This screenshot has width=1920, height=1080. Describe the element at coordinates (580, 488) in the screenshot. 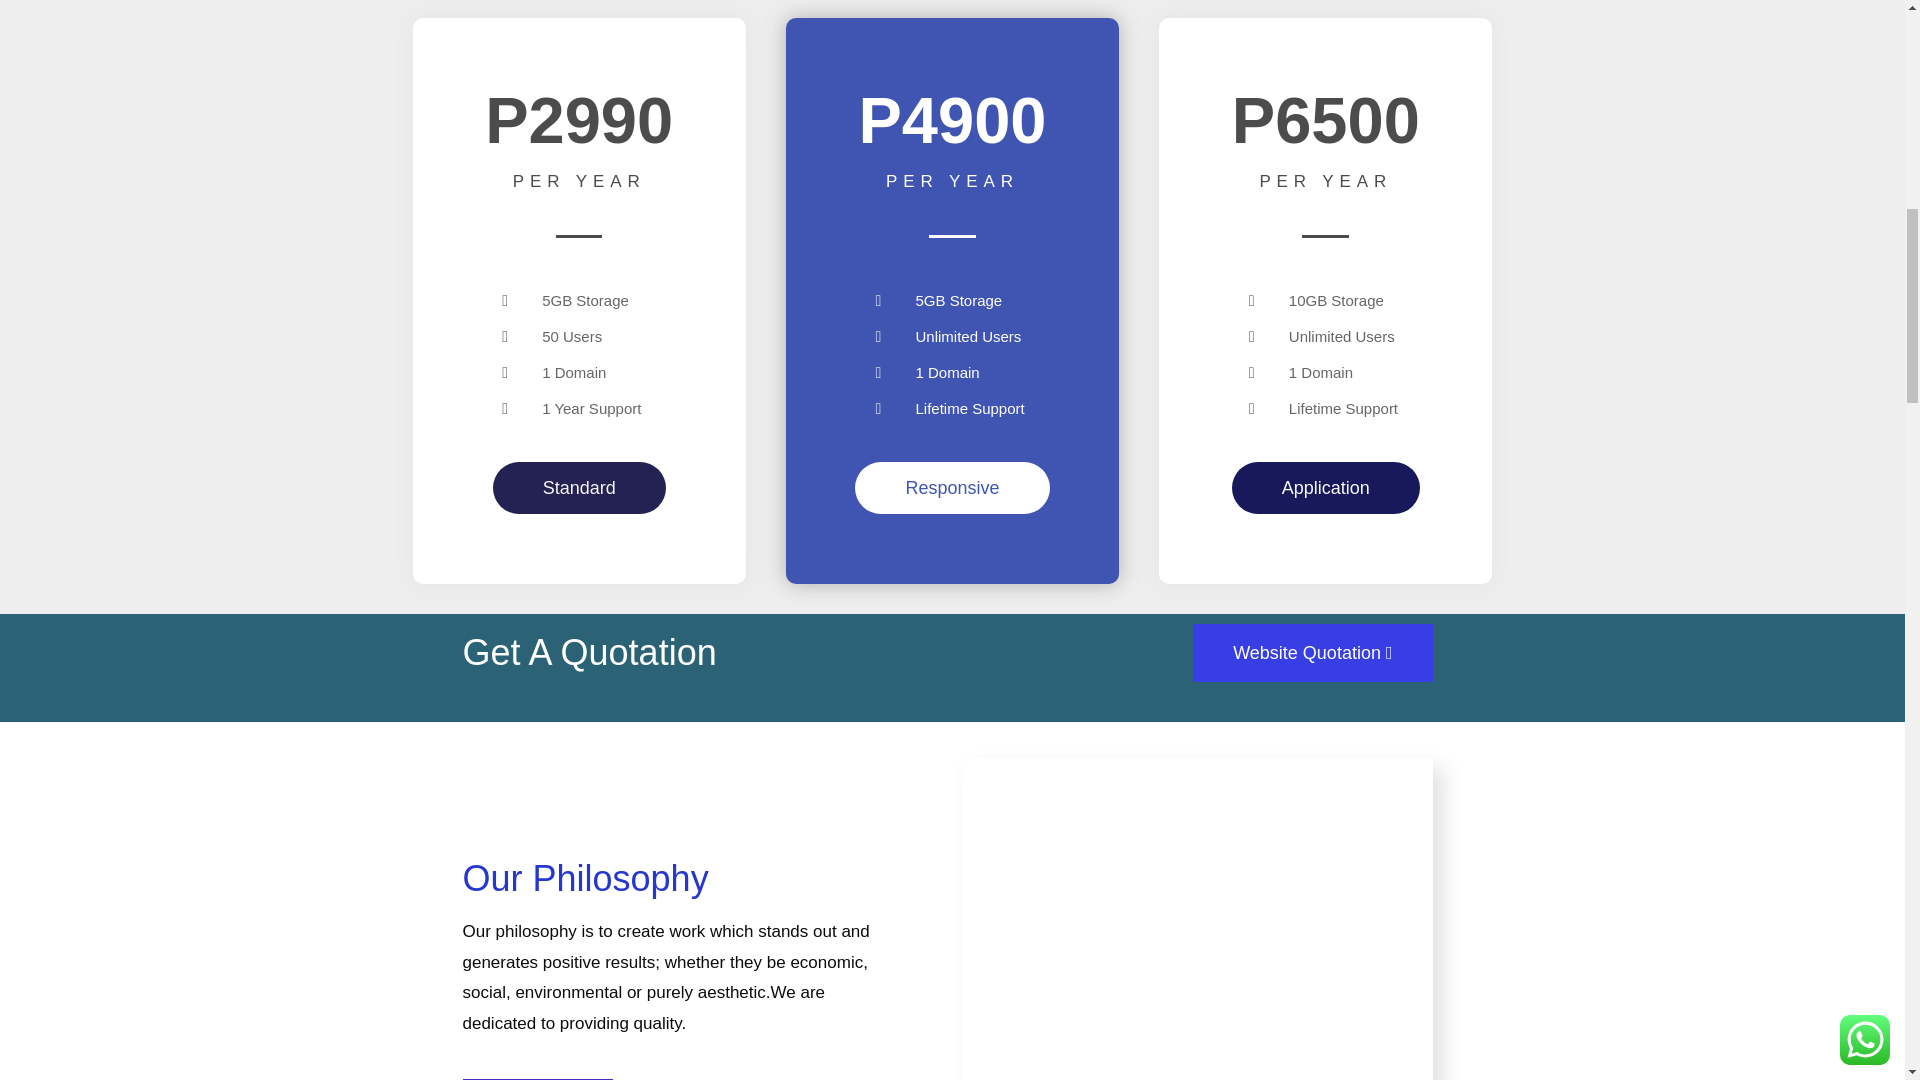

I see `Standard` at that location.